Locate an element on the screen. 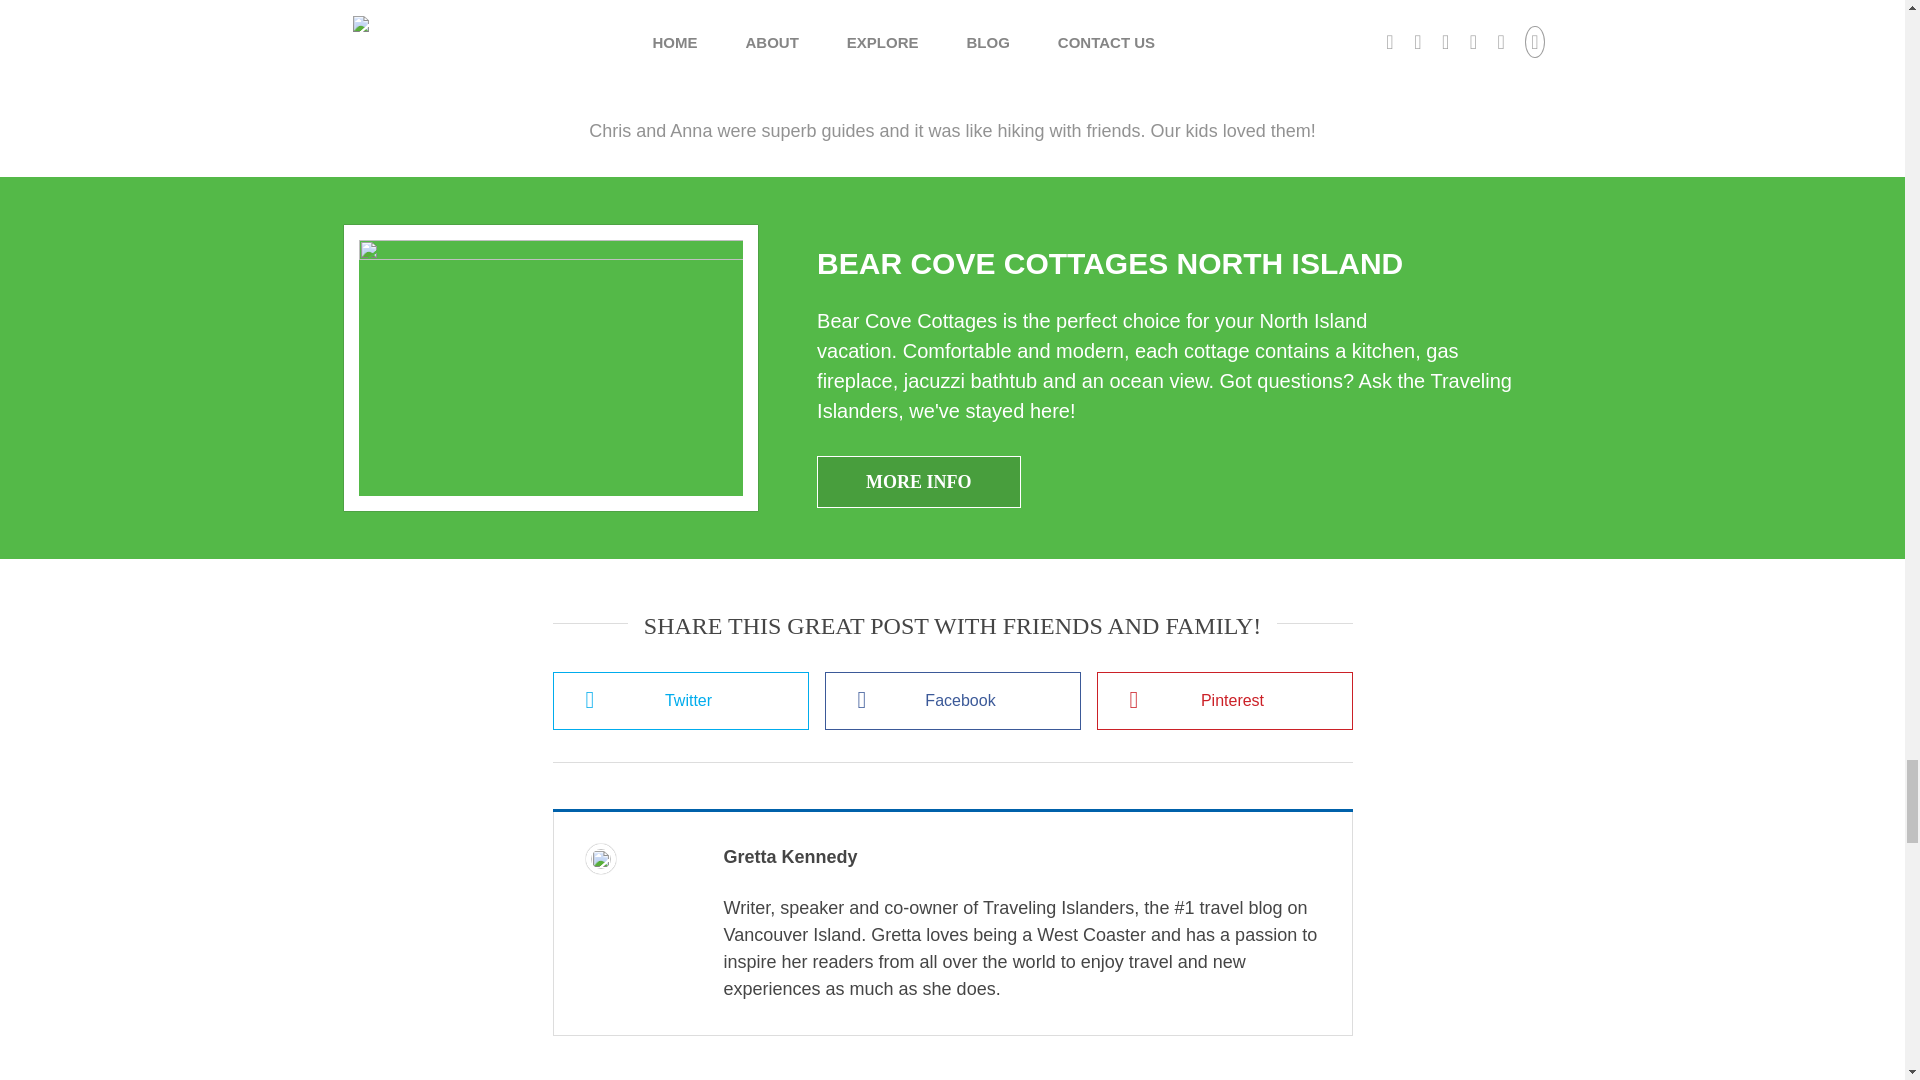 The height and width of the screenshot is (1080, 1920). BEAR COVE COTTAGES NORTH ISLAND is located at coordinates (1110, 263).